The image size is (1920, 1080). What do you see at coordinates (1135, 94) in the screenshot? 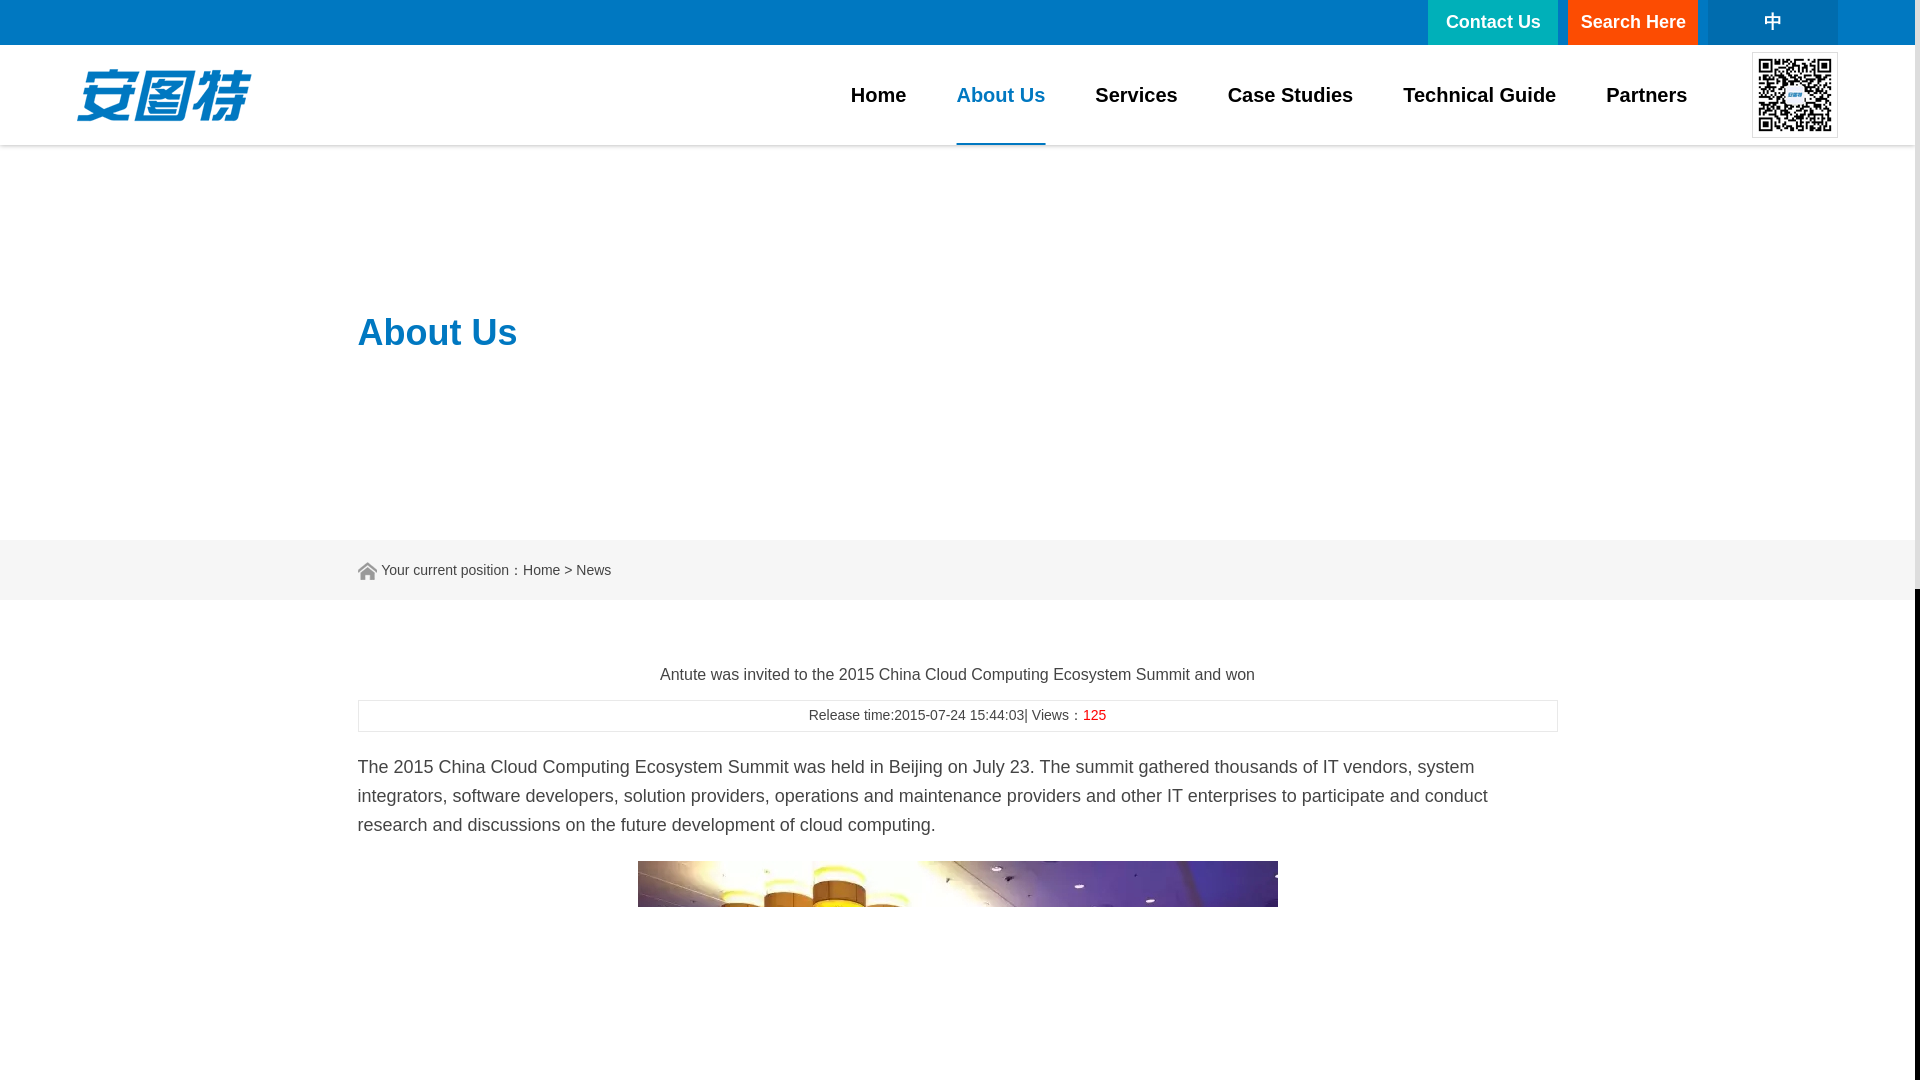
I see `Services` at bounding box center [1135, 94].